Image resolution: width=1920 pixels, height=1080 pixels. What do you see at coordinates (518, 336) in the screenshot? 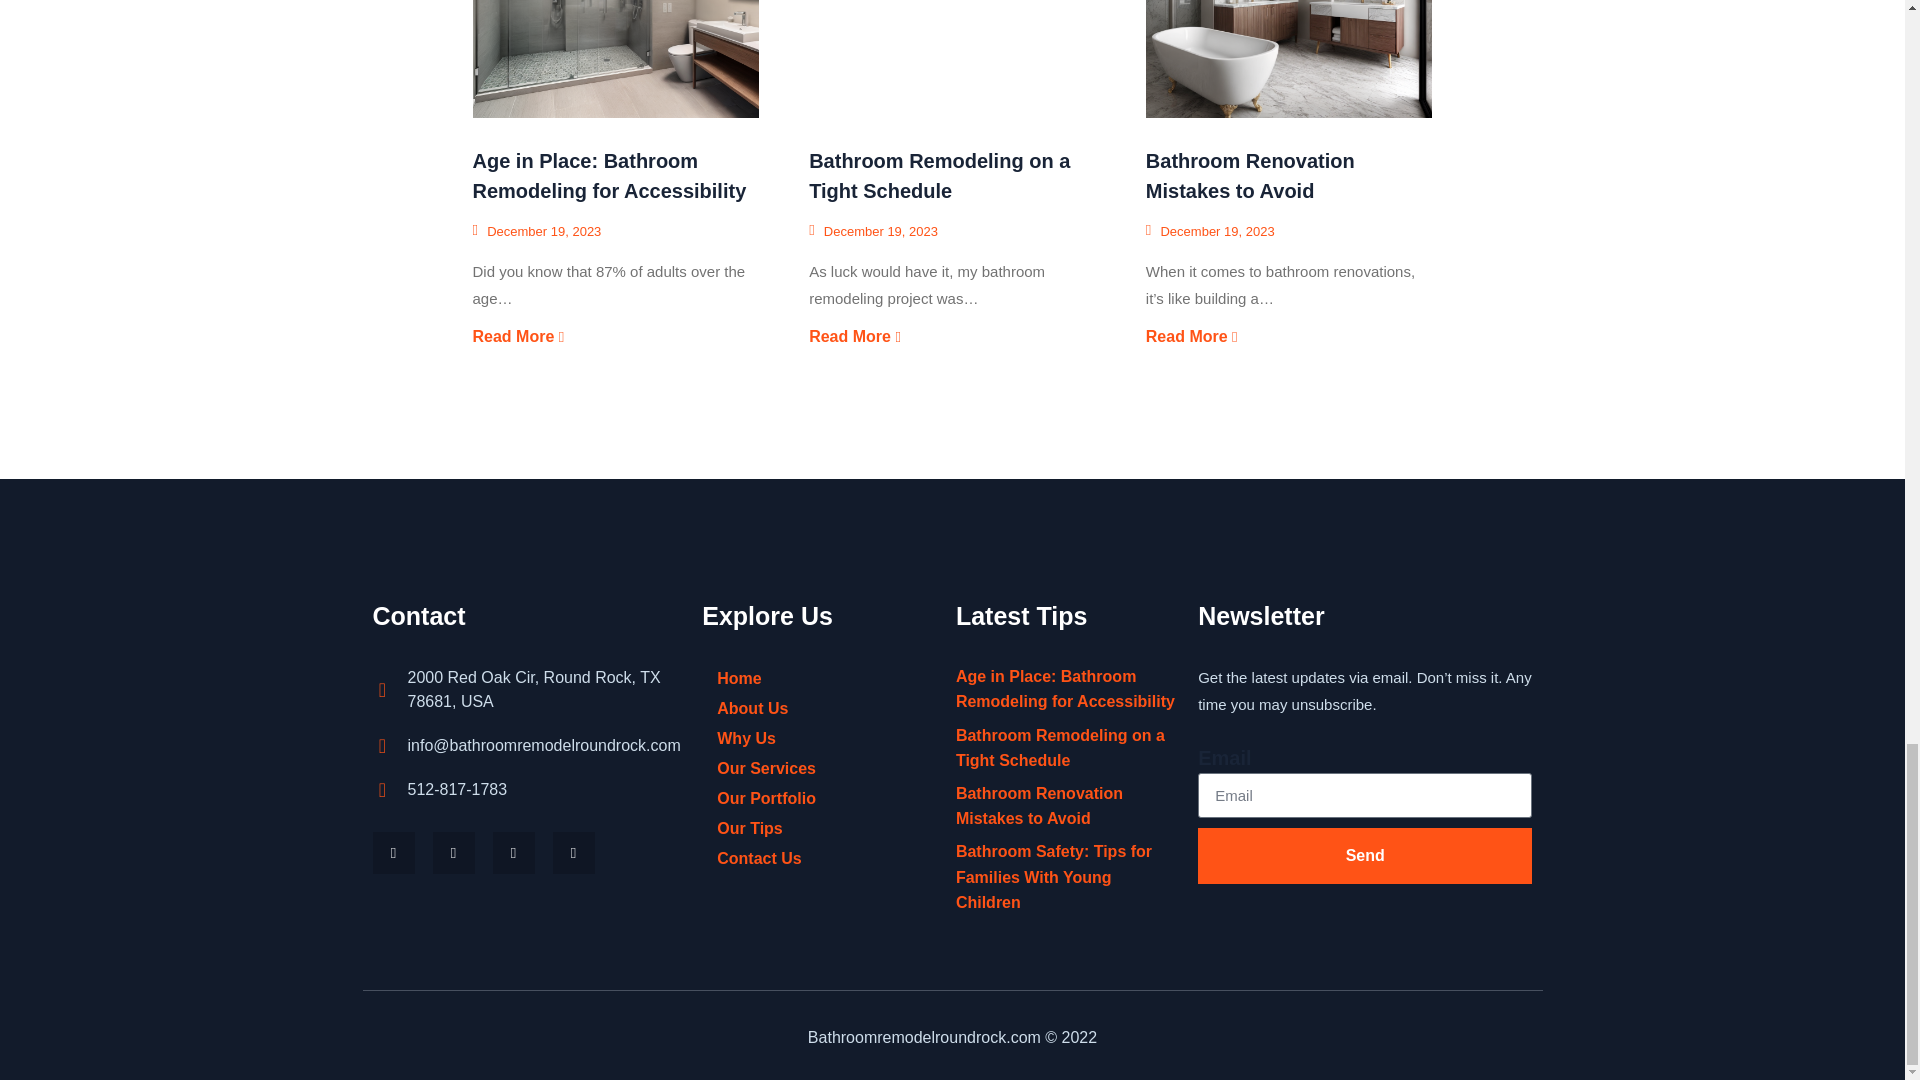
I see `Read More` at bounding box center [518, 336].